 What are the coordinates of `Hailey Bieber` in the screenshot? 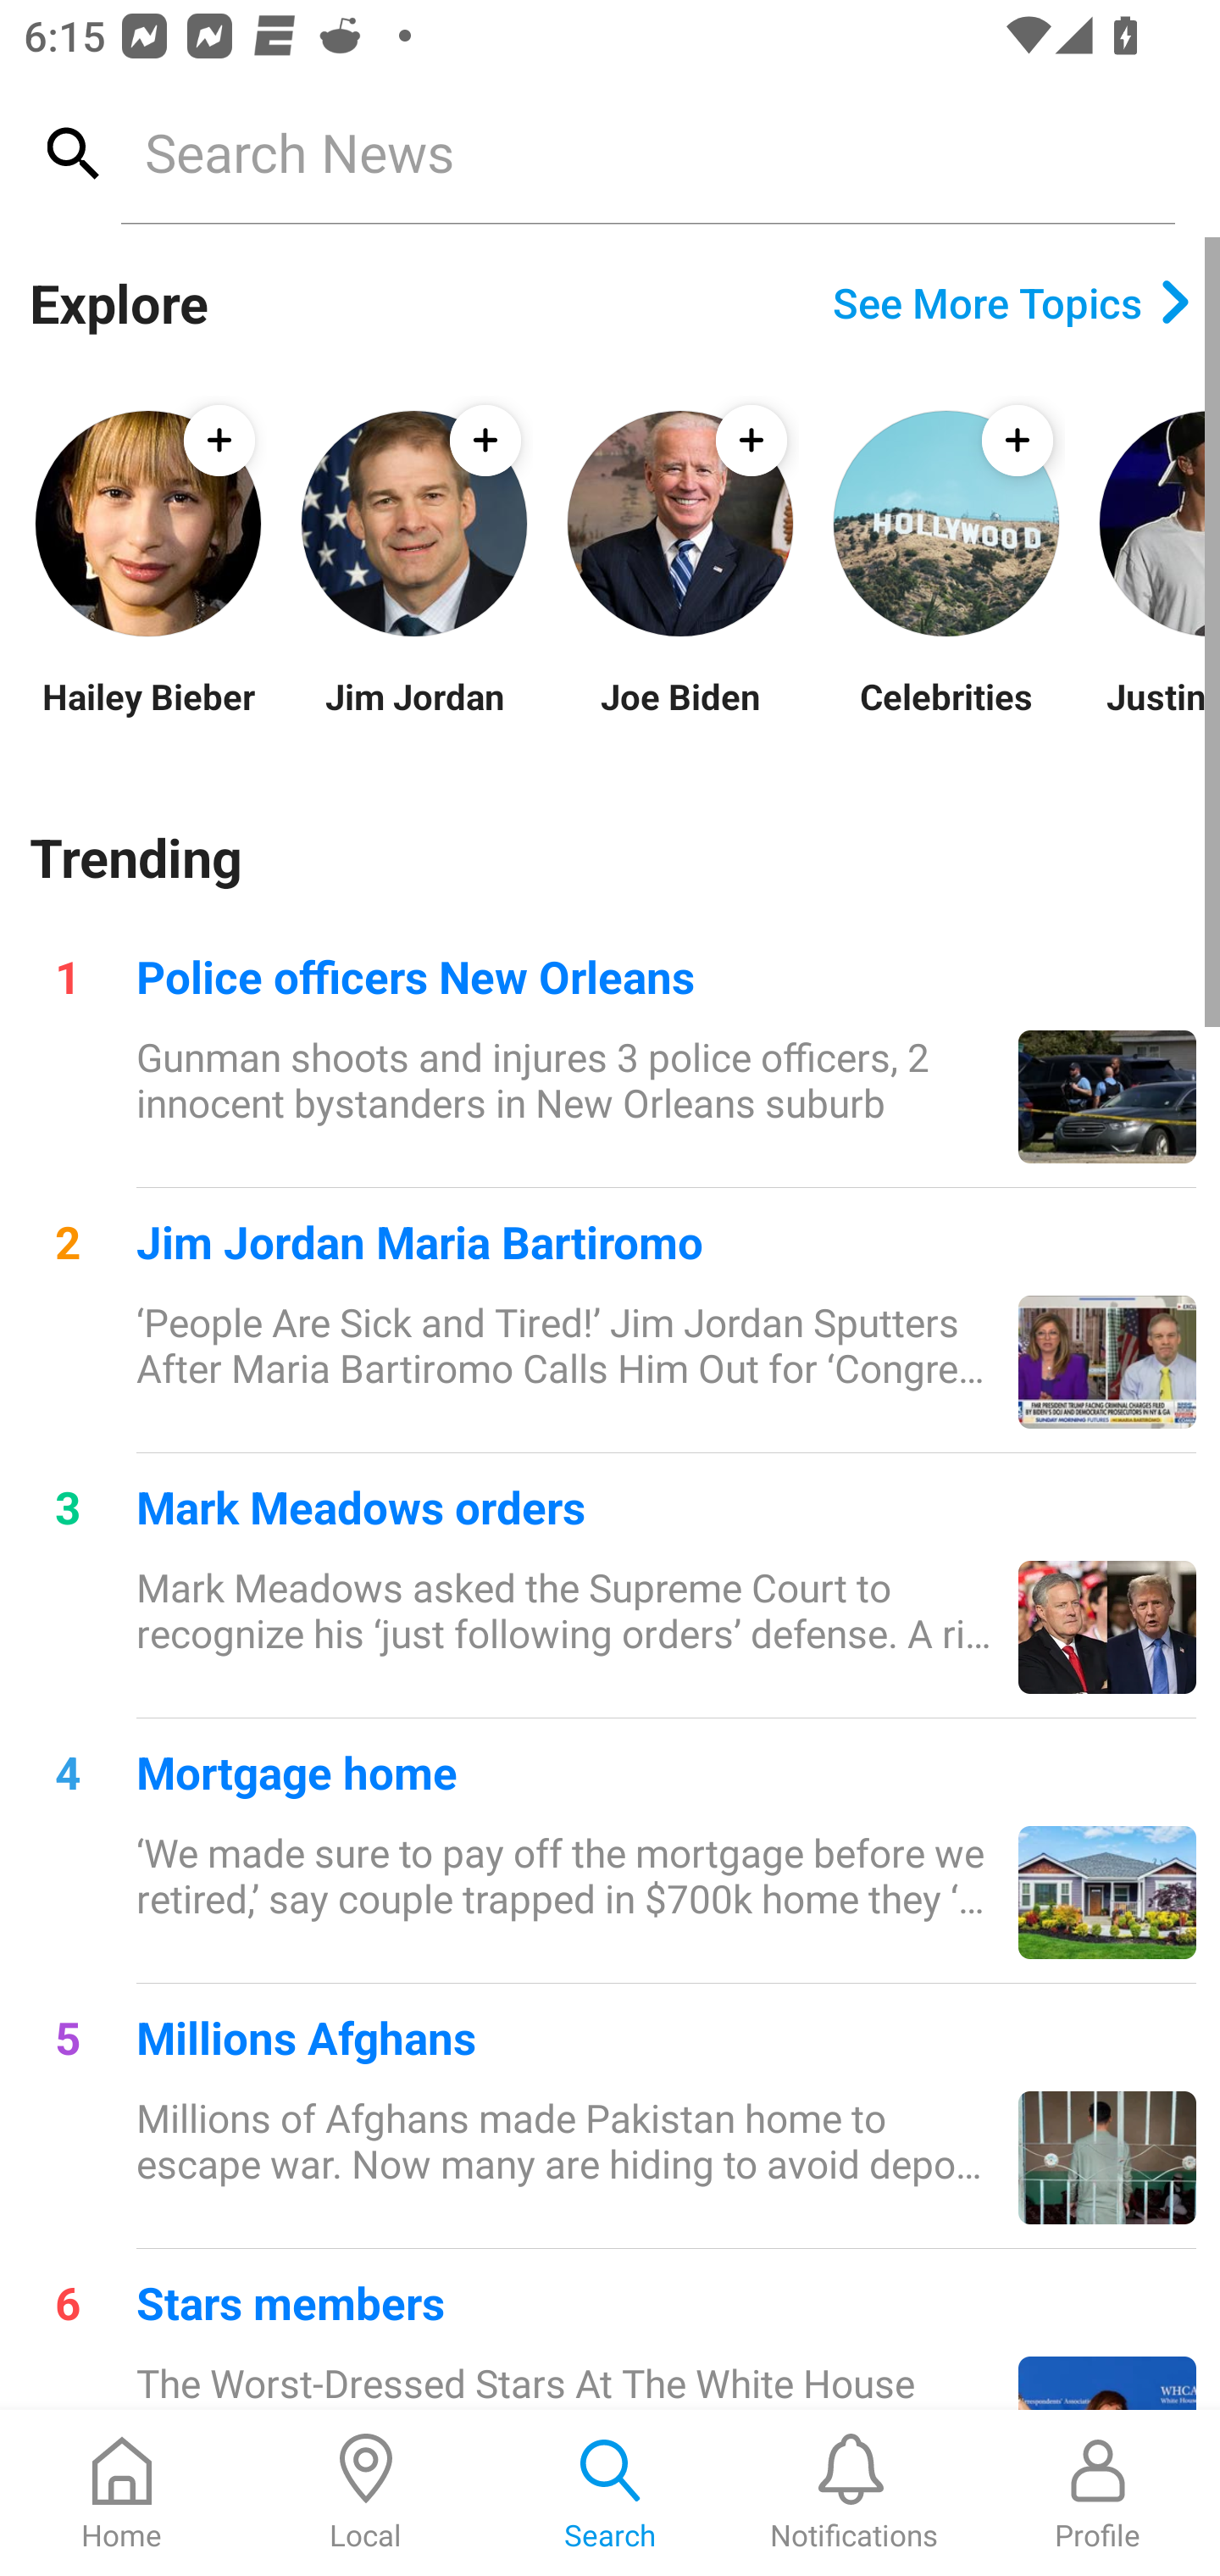 It's located at (147, 717).